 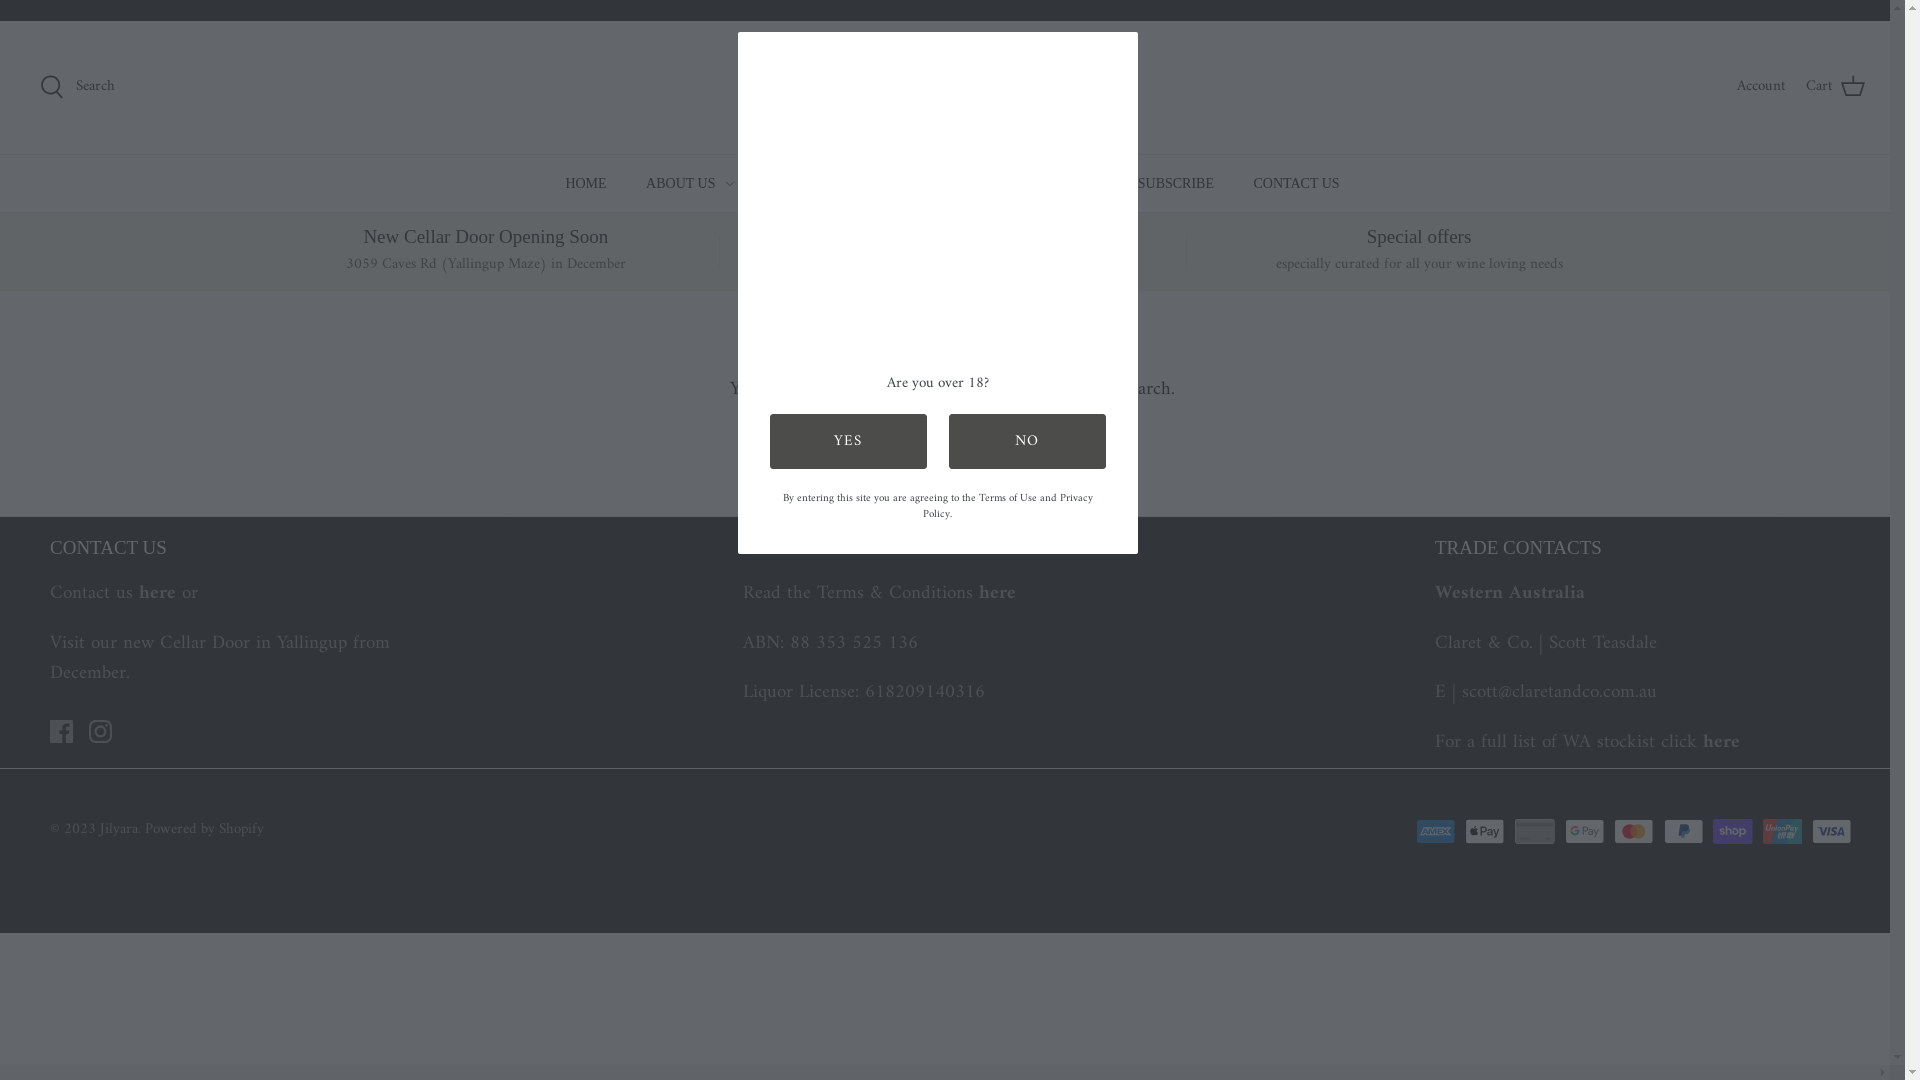 I want to click on Jilyara, so click(x=952, y=88).